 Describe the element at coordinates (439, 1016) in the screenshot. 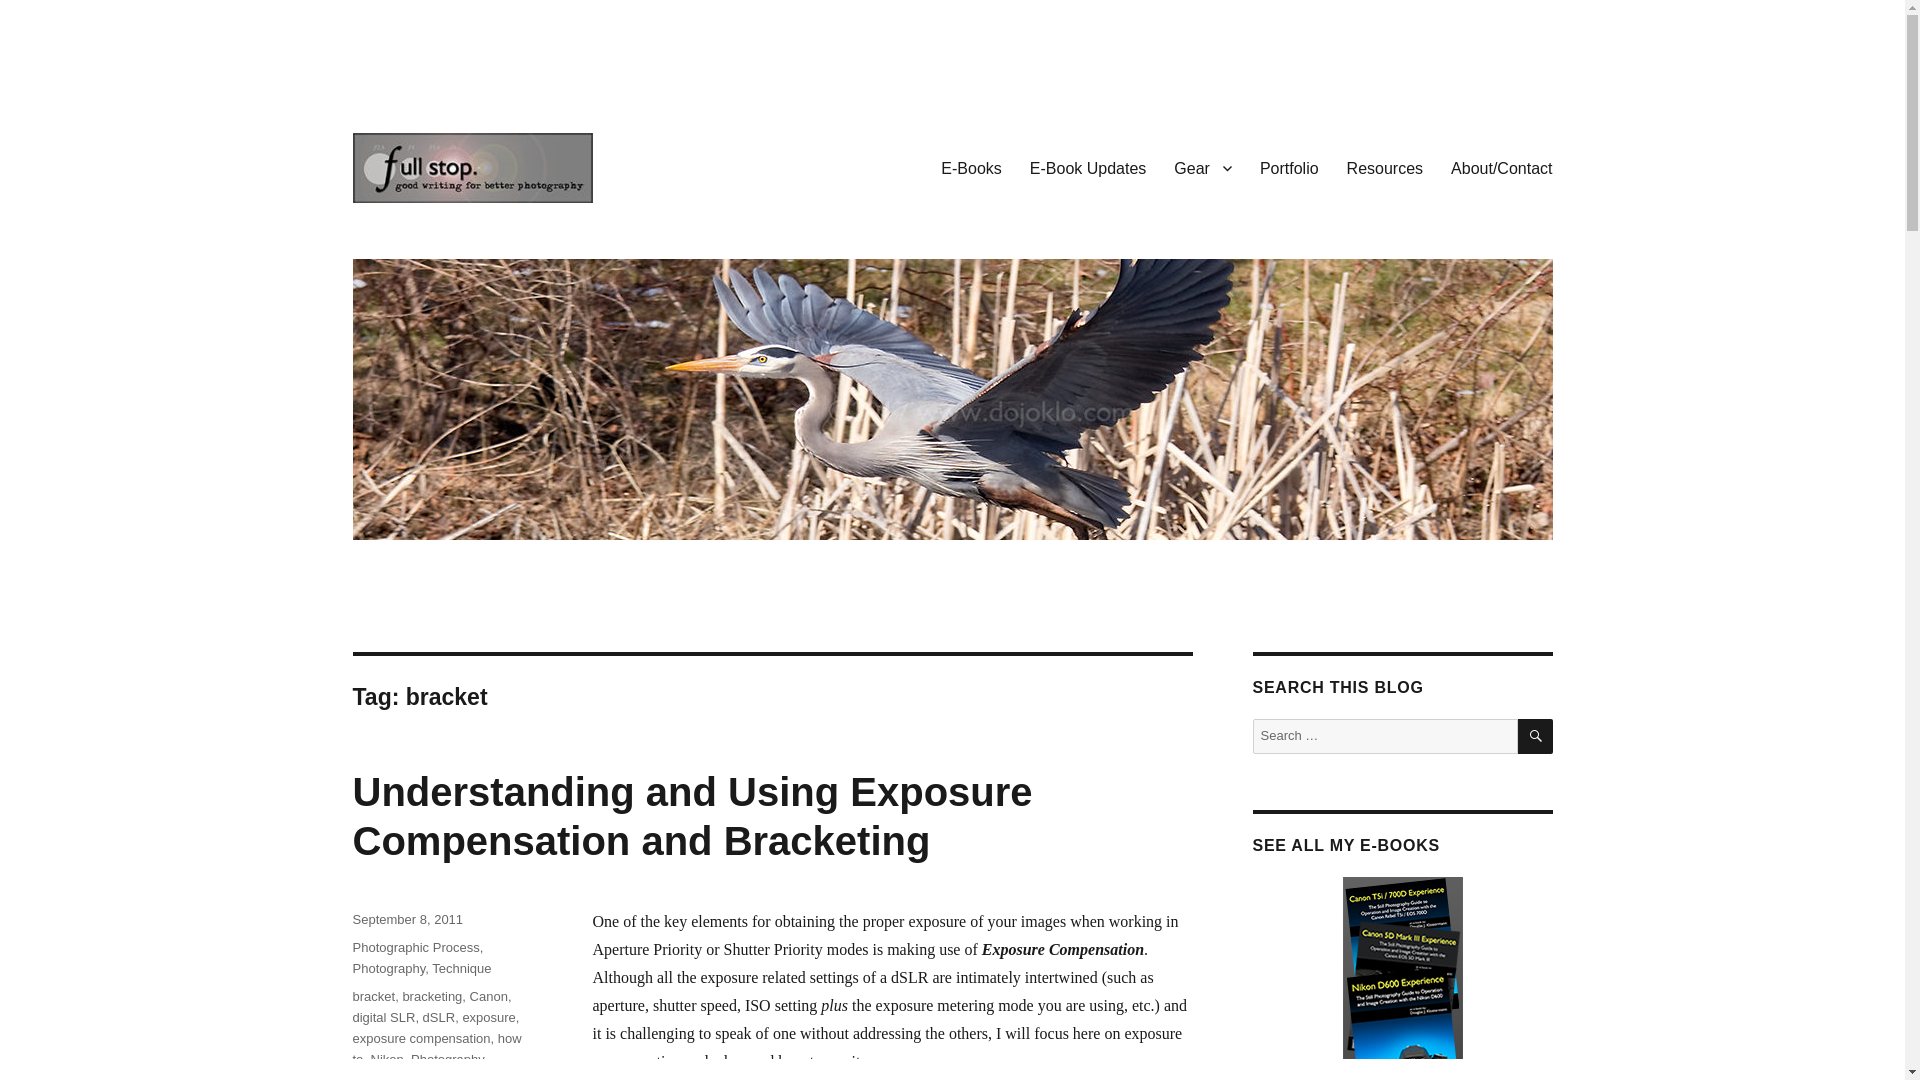

I see `dSLR` at that location.